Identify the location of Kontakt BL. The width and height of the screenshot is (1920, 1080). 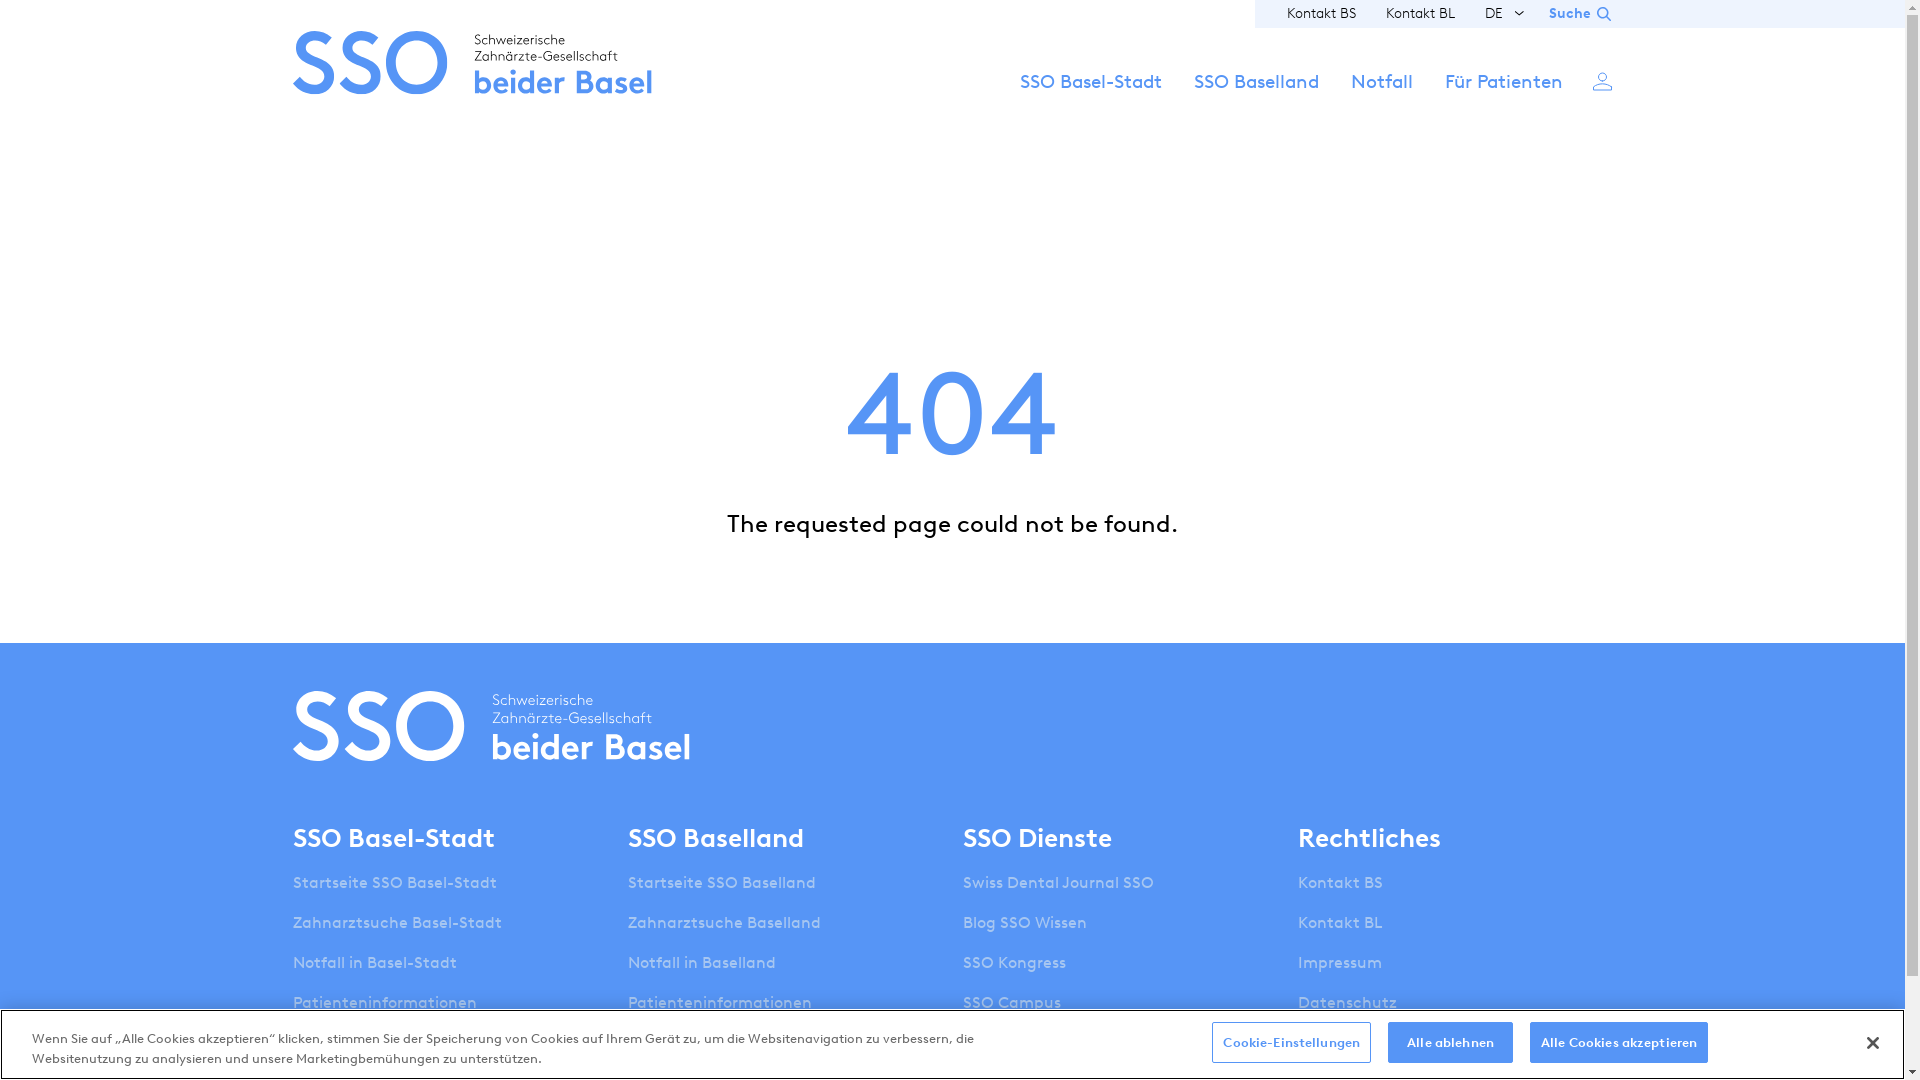
(1420, 14).